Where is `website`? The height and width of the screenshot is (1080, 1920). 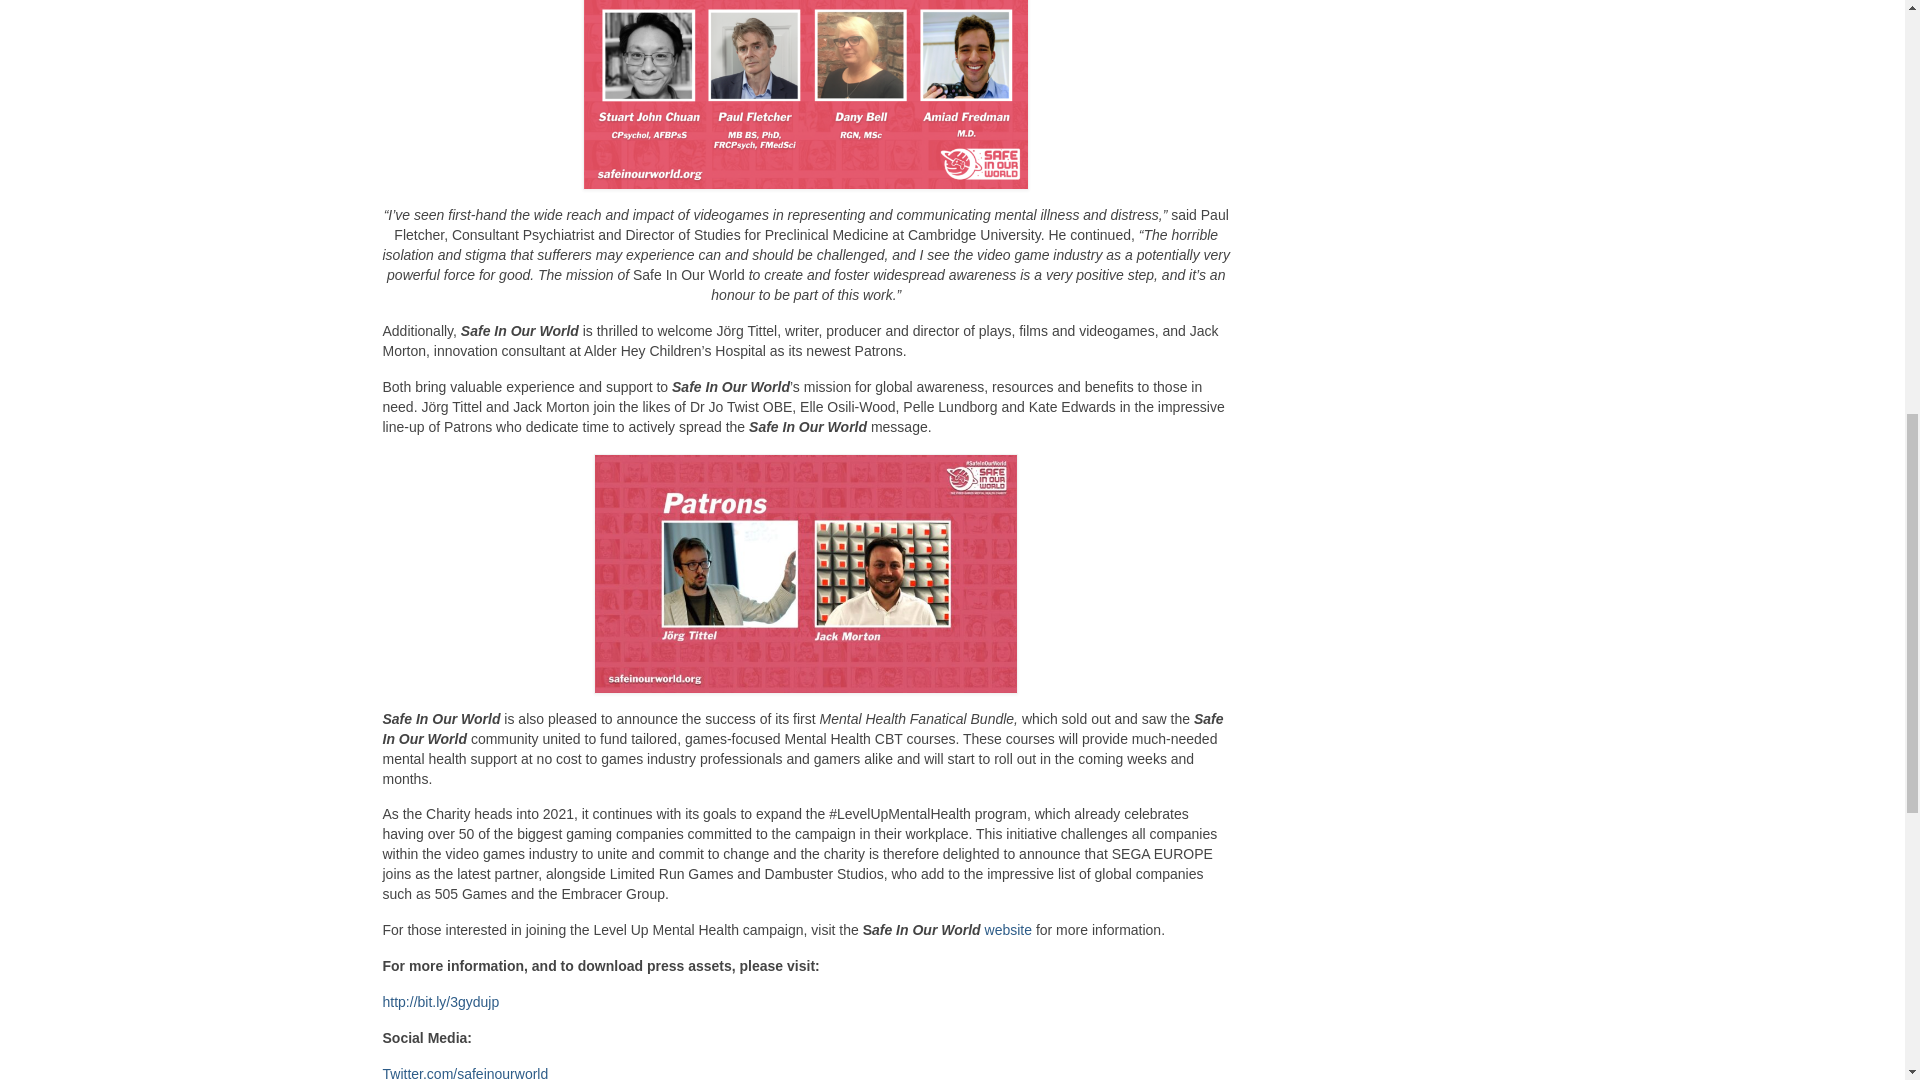 website is located at coordinates (1008, 930).